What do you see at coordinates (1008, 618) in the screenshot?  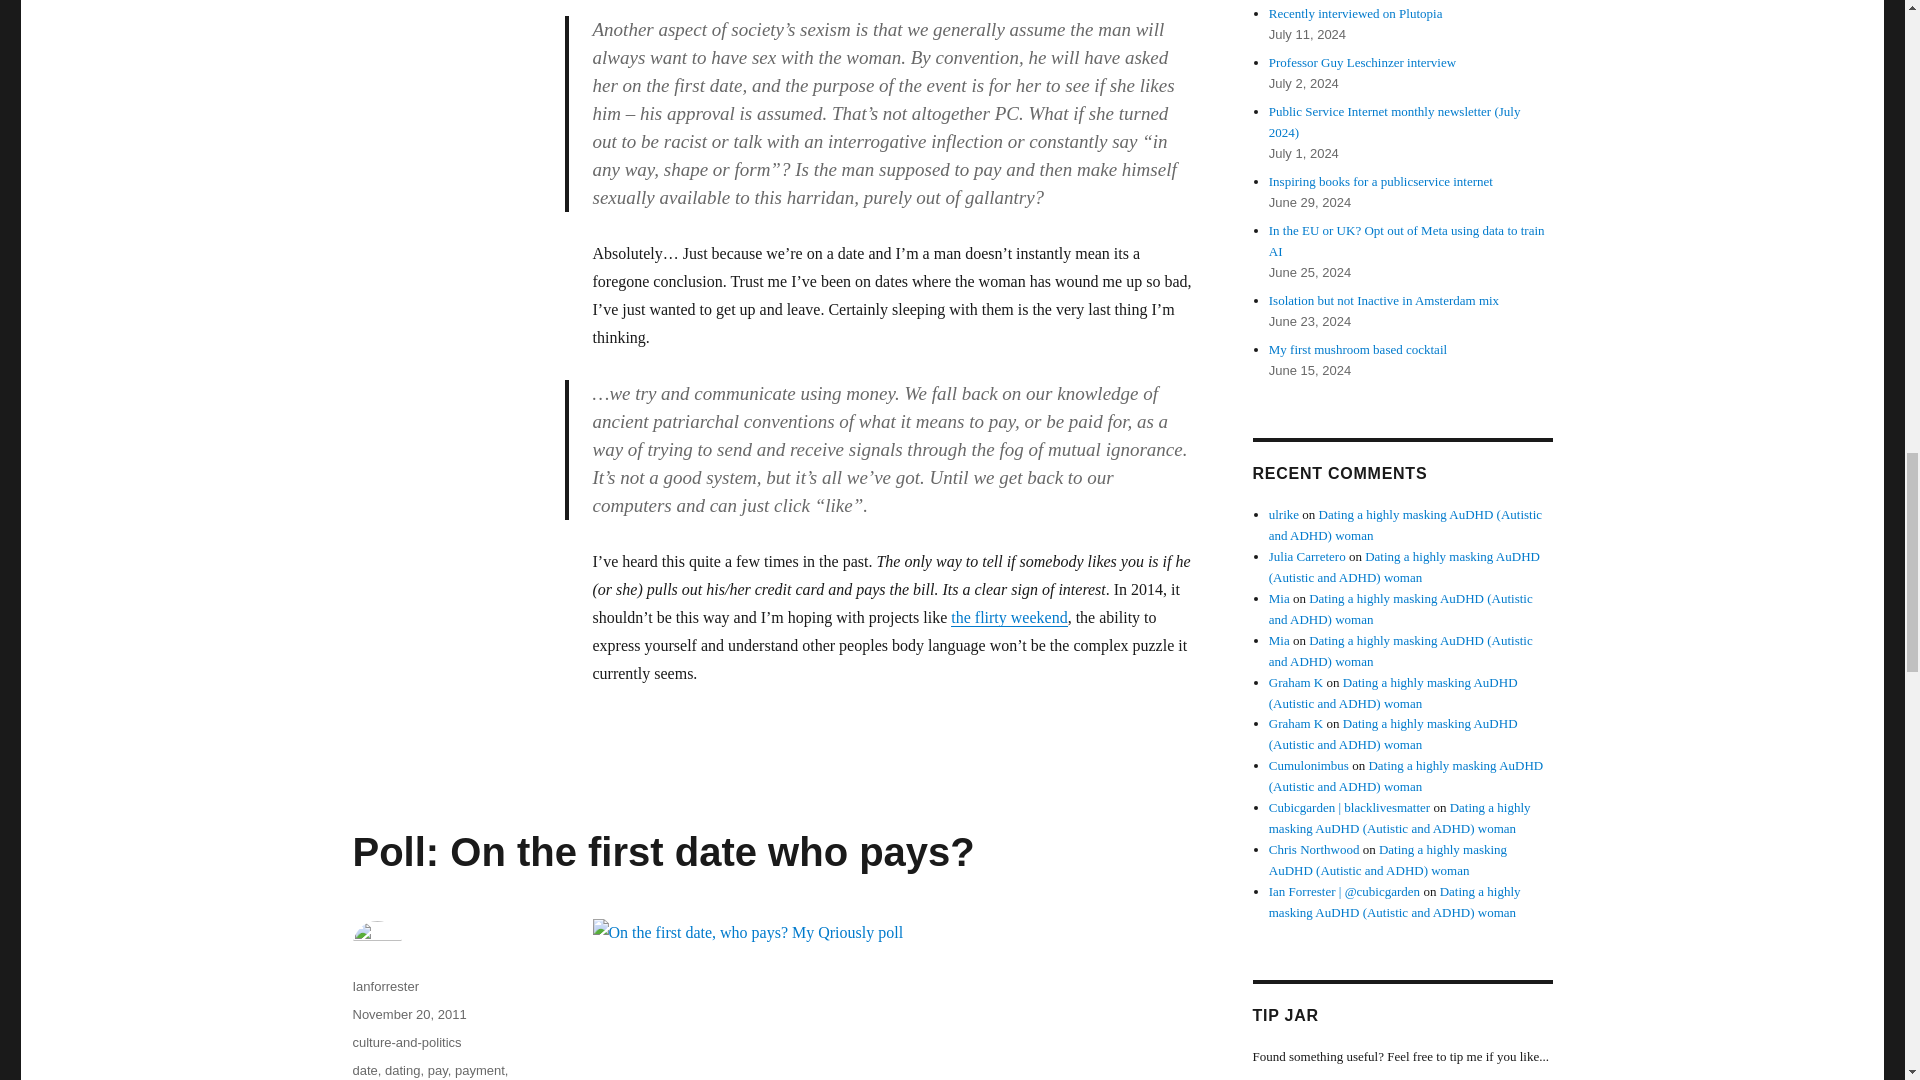 I see `the flirty weekend` at bounding box center [1008, 618].